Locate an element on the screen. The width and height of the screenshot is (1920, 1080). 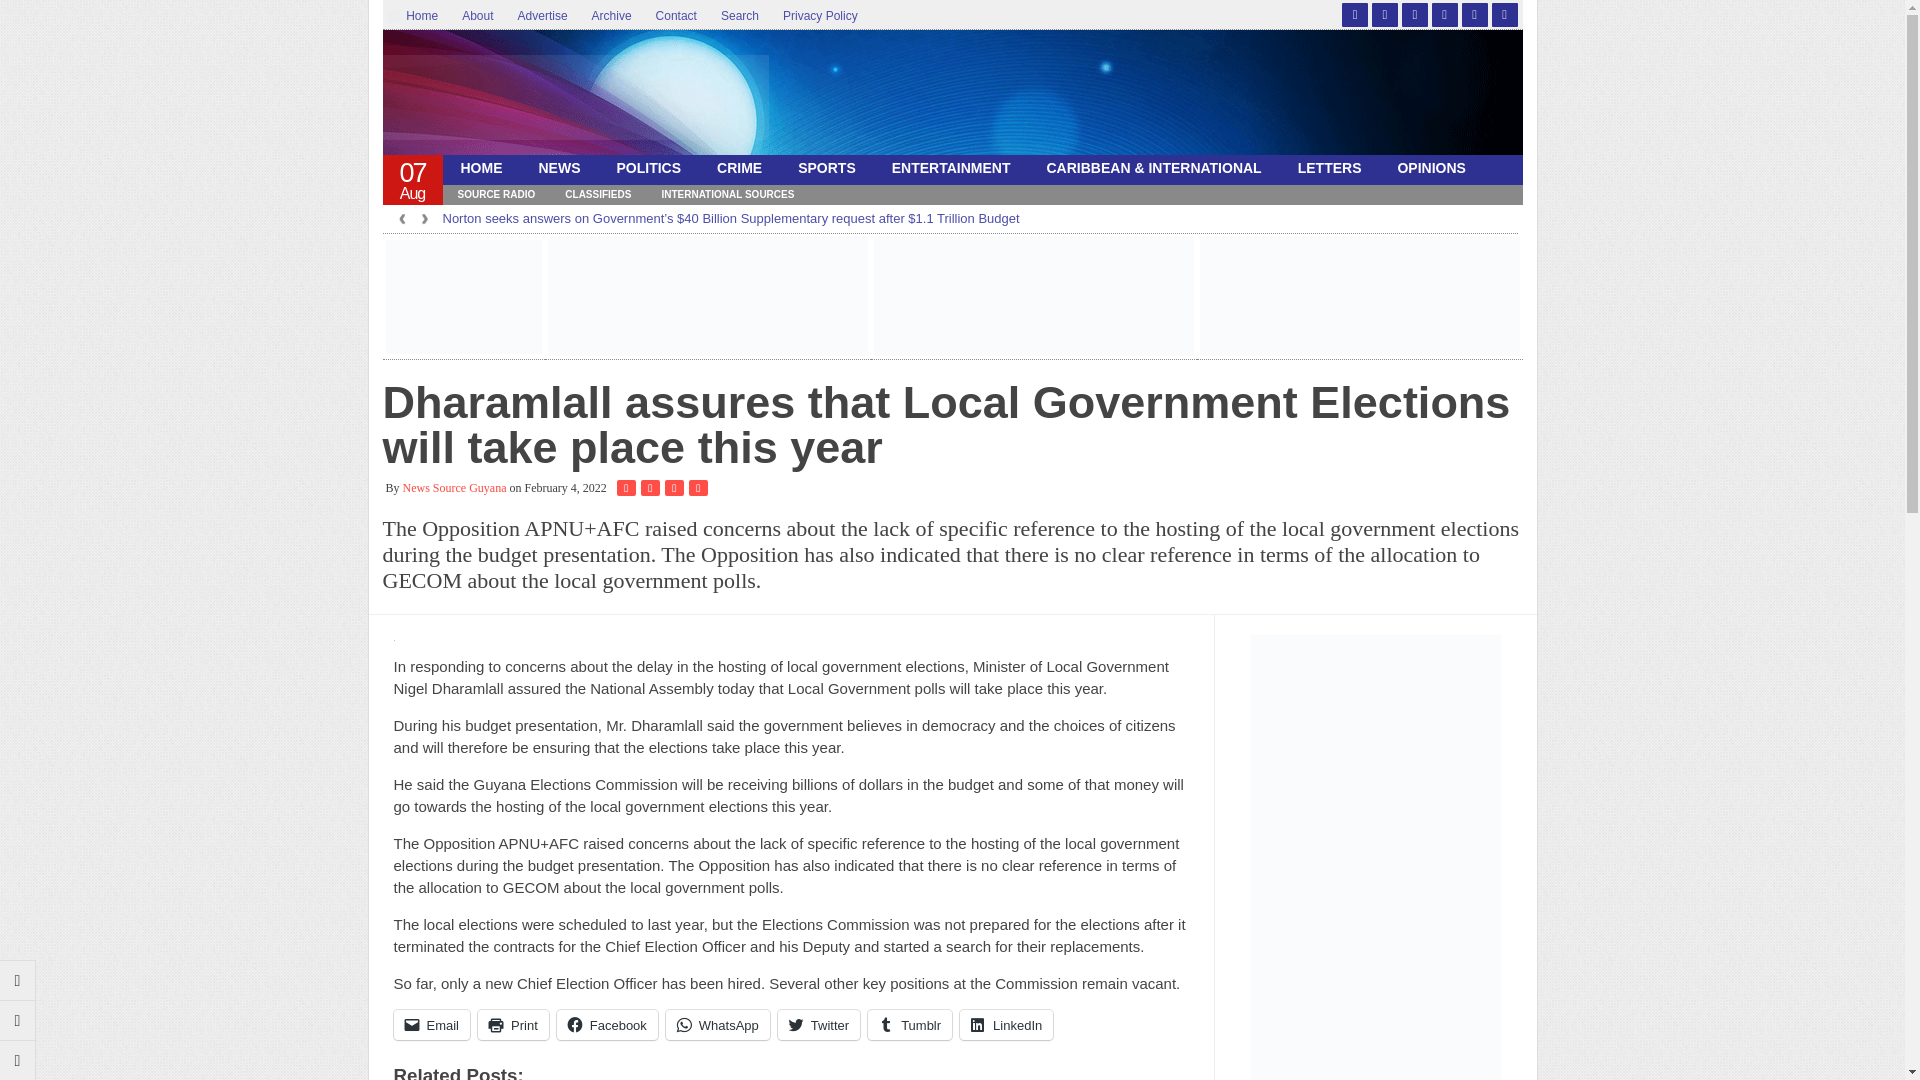
POLITICS is located at coordinates (648, 168).